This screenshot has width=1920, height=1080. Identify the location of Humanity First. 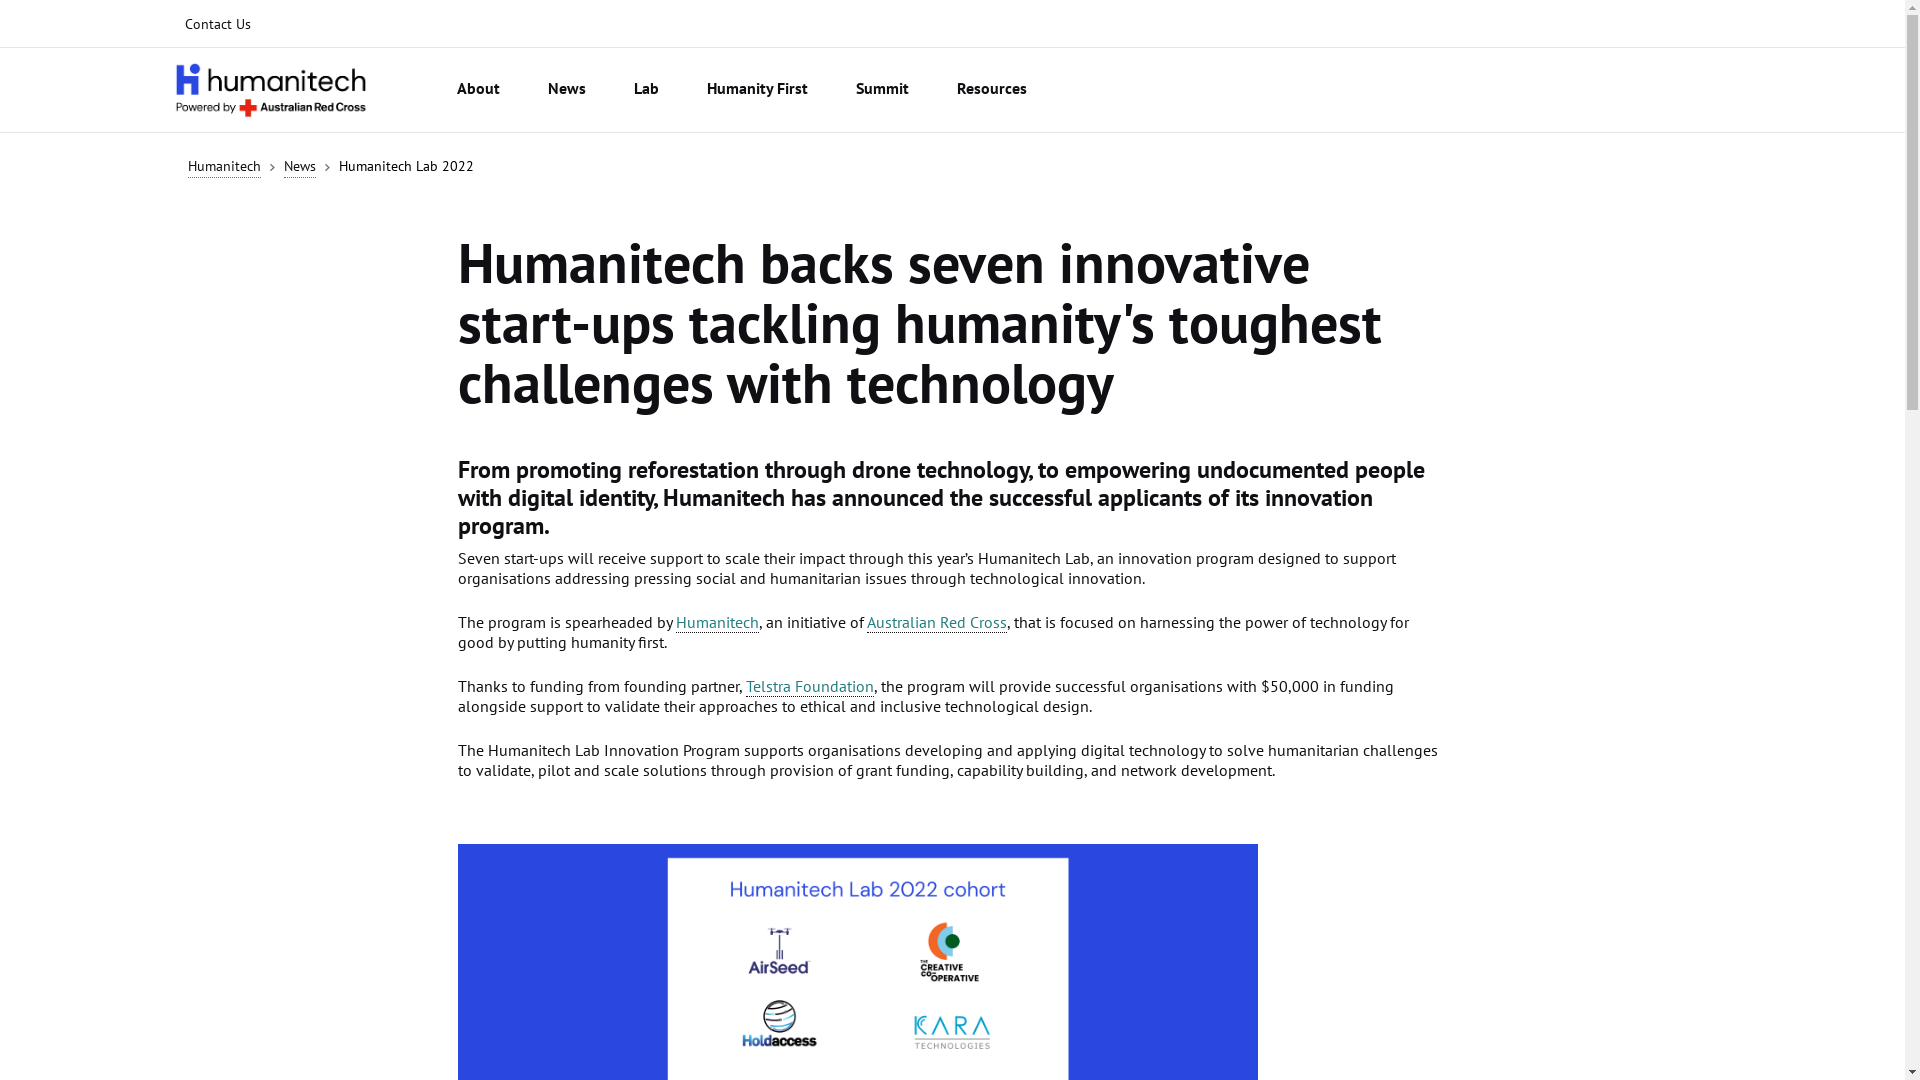
(758, 90).